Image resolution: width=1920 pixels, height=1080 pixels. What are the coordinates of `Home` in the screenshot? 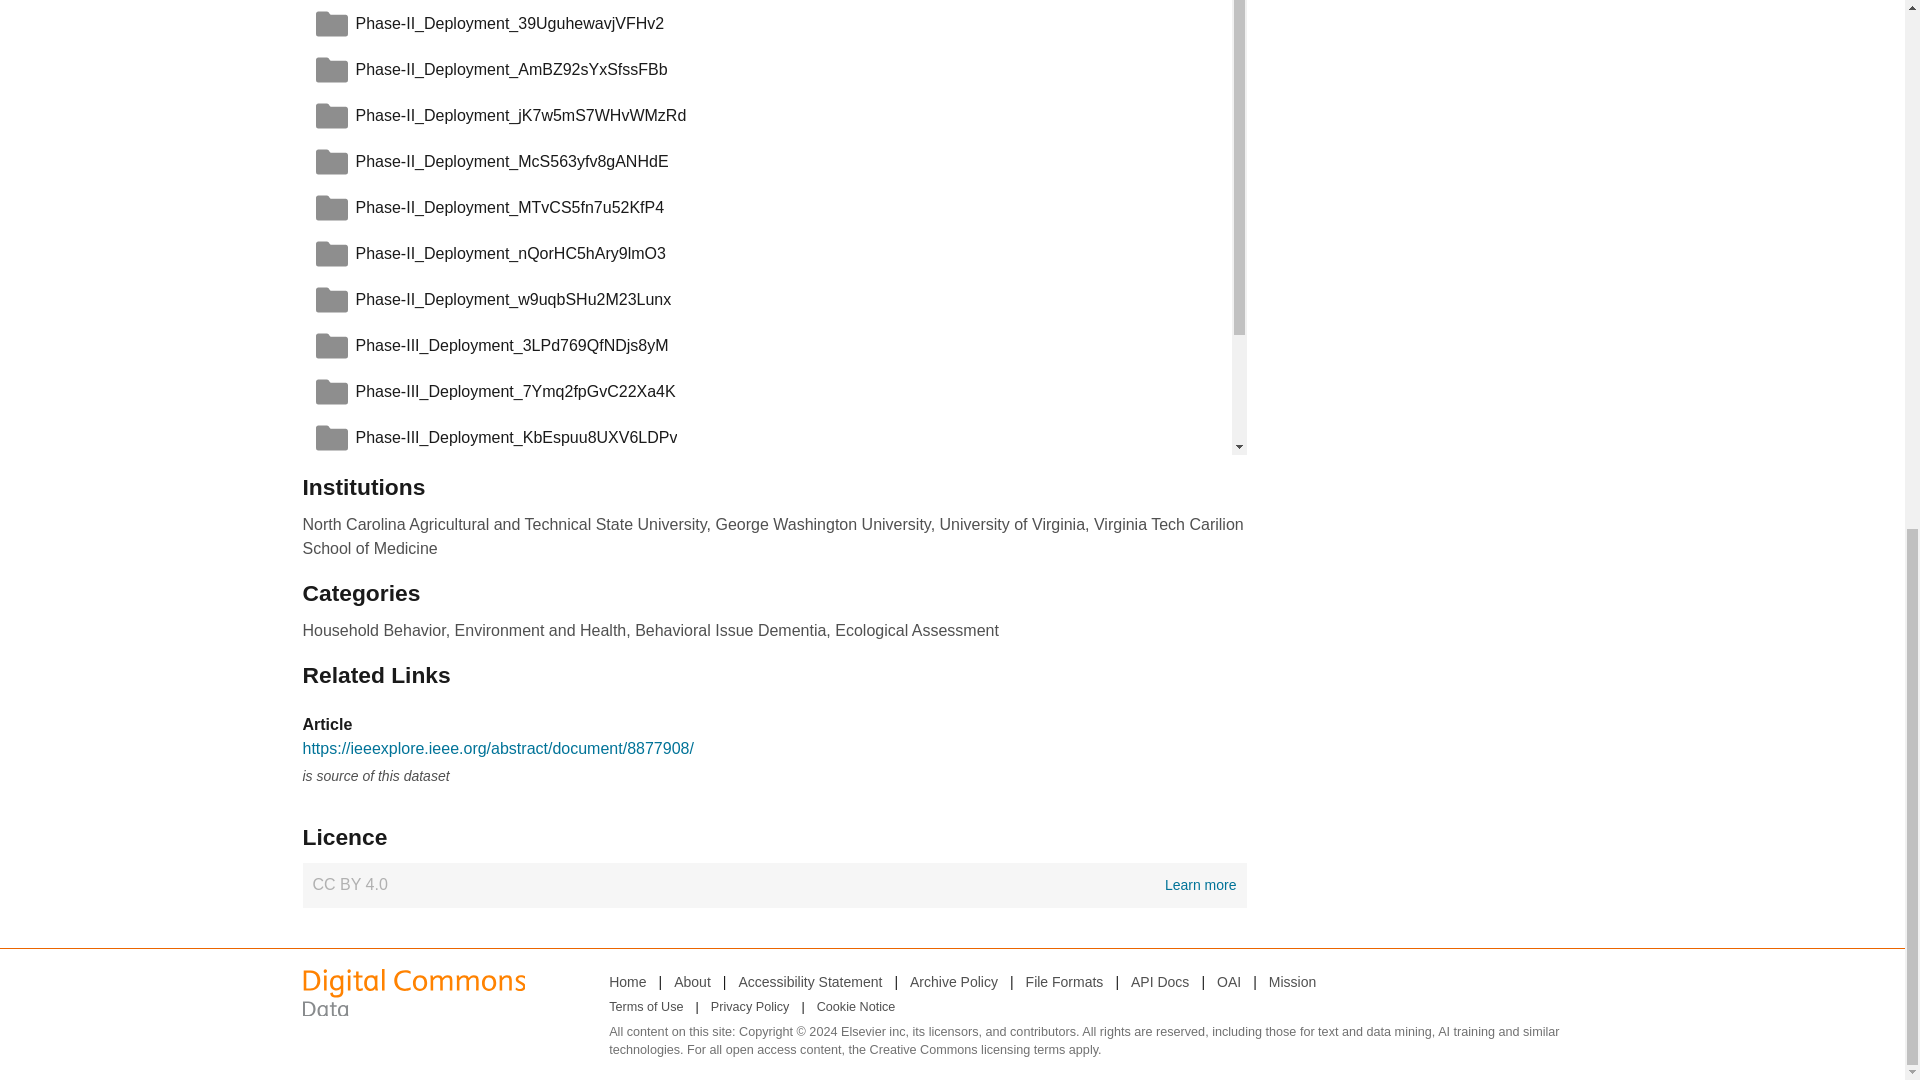 It's located at (626, 980).